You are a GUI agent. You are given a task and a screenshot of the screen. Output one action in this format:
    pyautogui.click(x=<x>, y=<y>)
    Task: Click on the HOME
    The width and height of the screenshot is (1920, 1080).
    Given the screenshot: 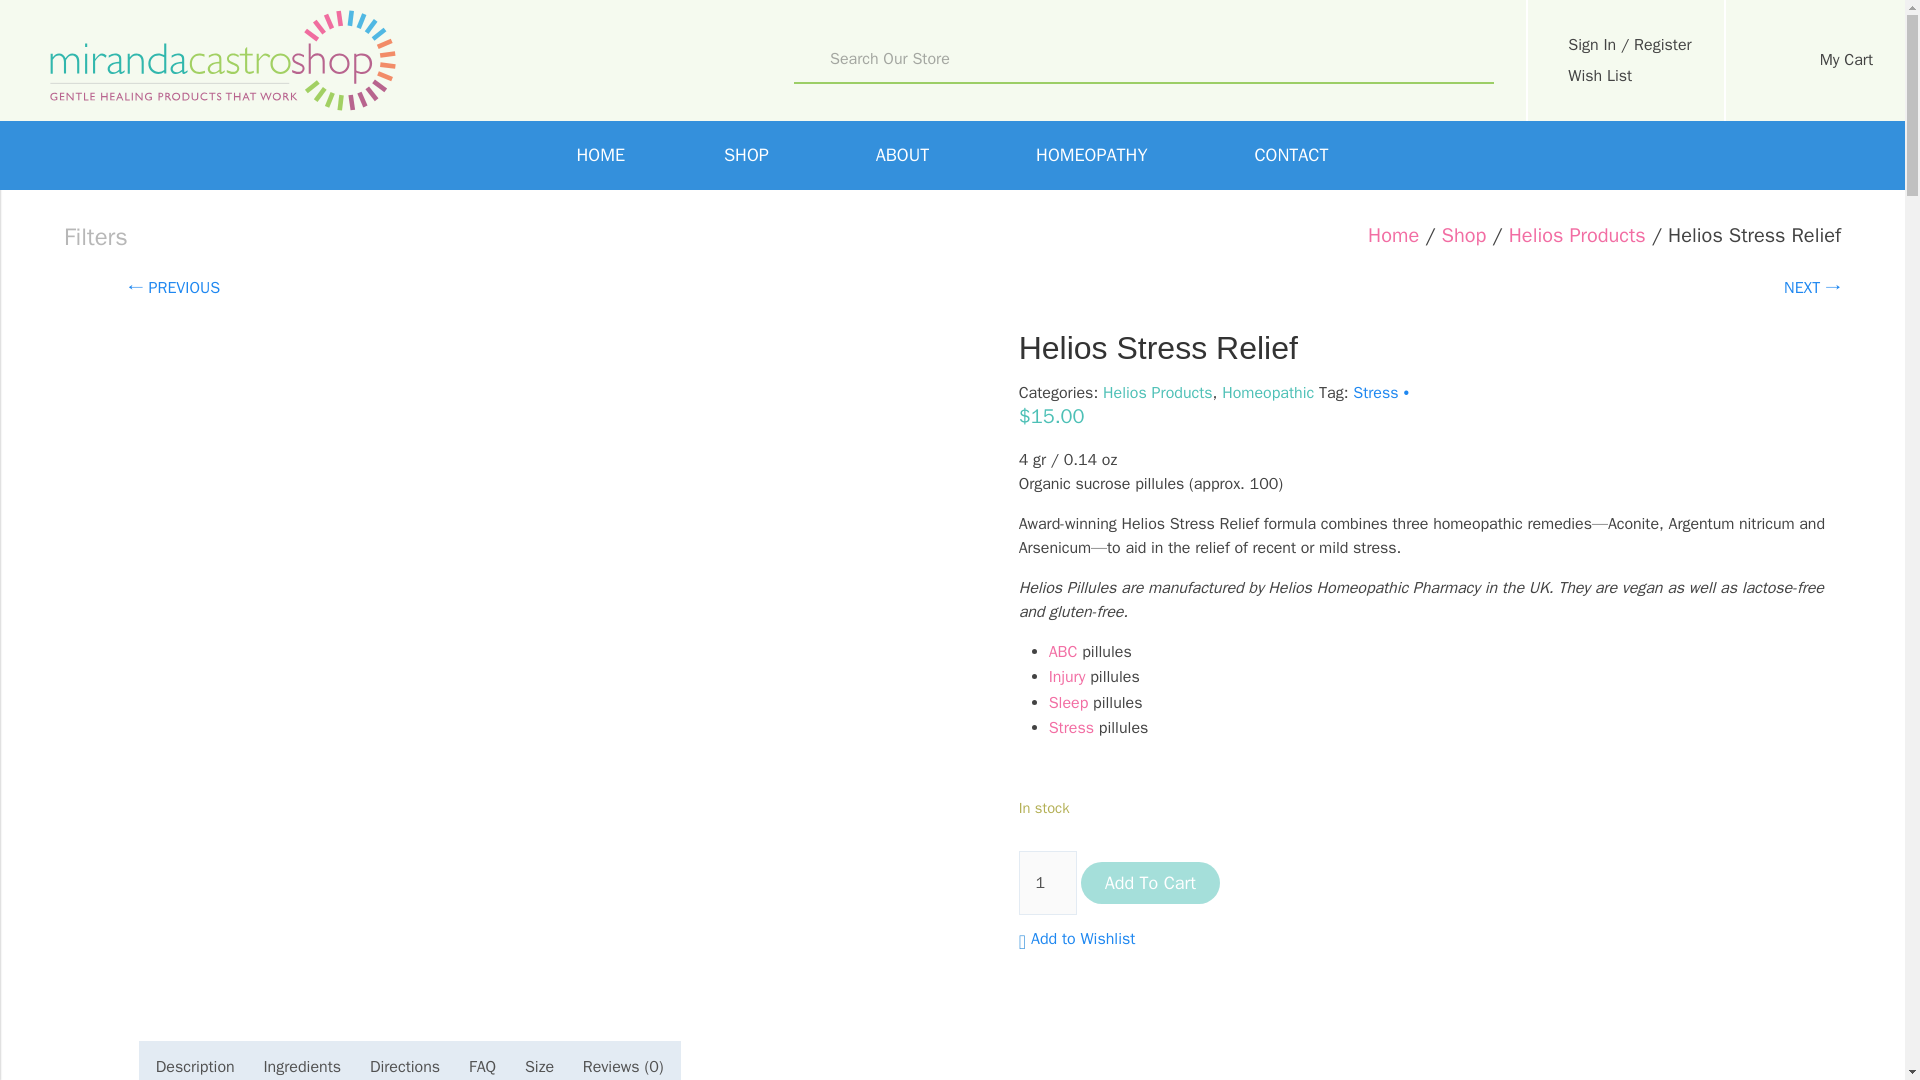 What is the action you would take?
    pyautogui.click(x=600, y=155)
    